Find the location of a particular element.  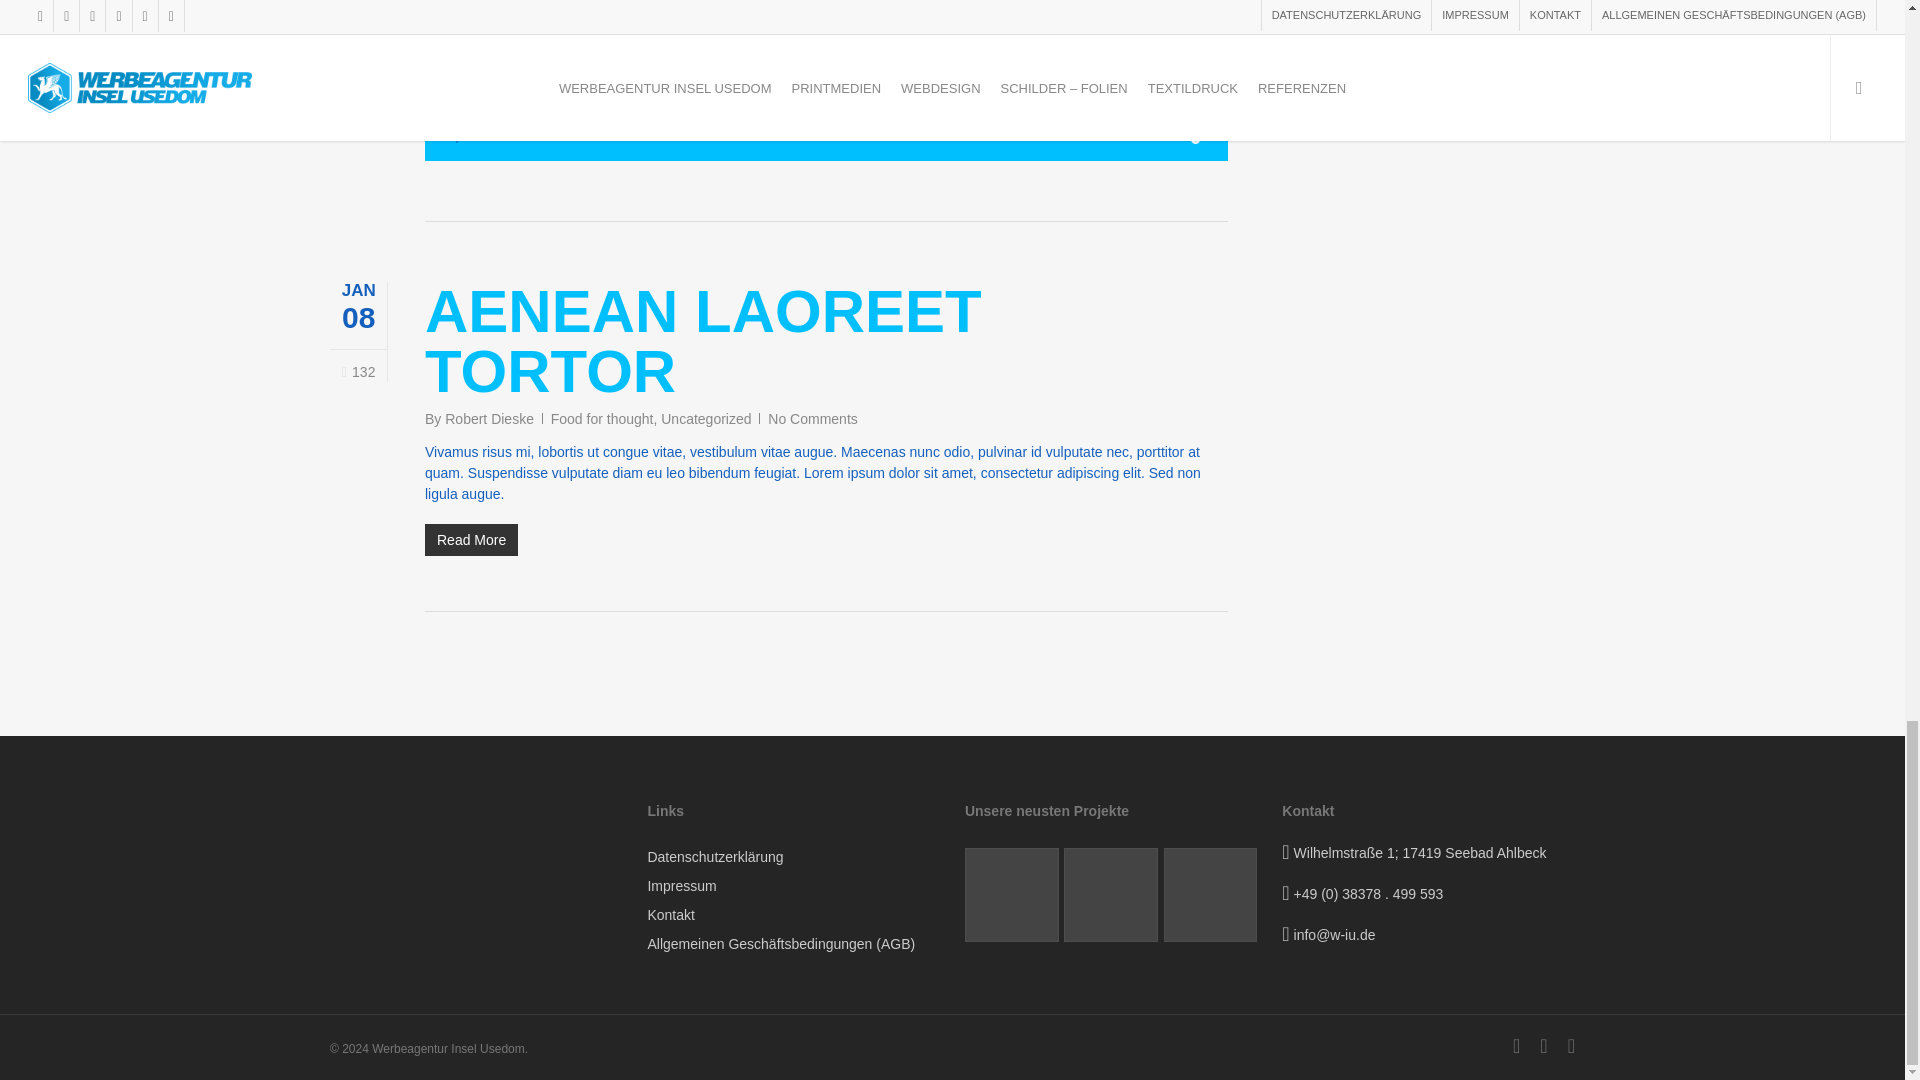

Visitenkarten Mietrad Usedom is located at coordinates (1012, 894).